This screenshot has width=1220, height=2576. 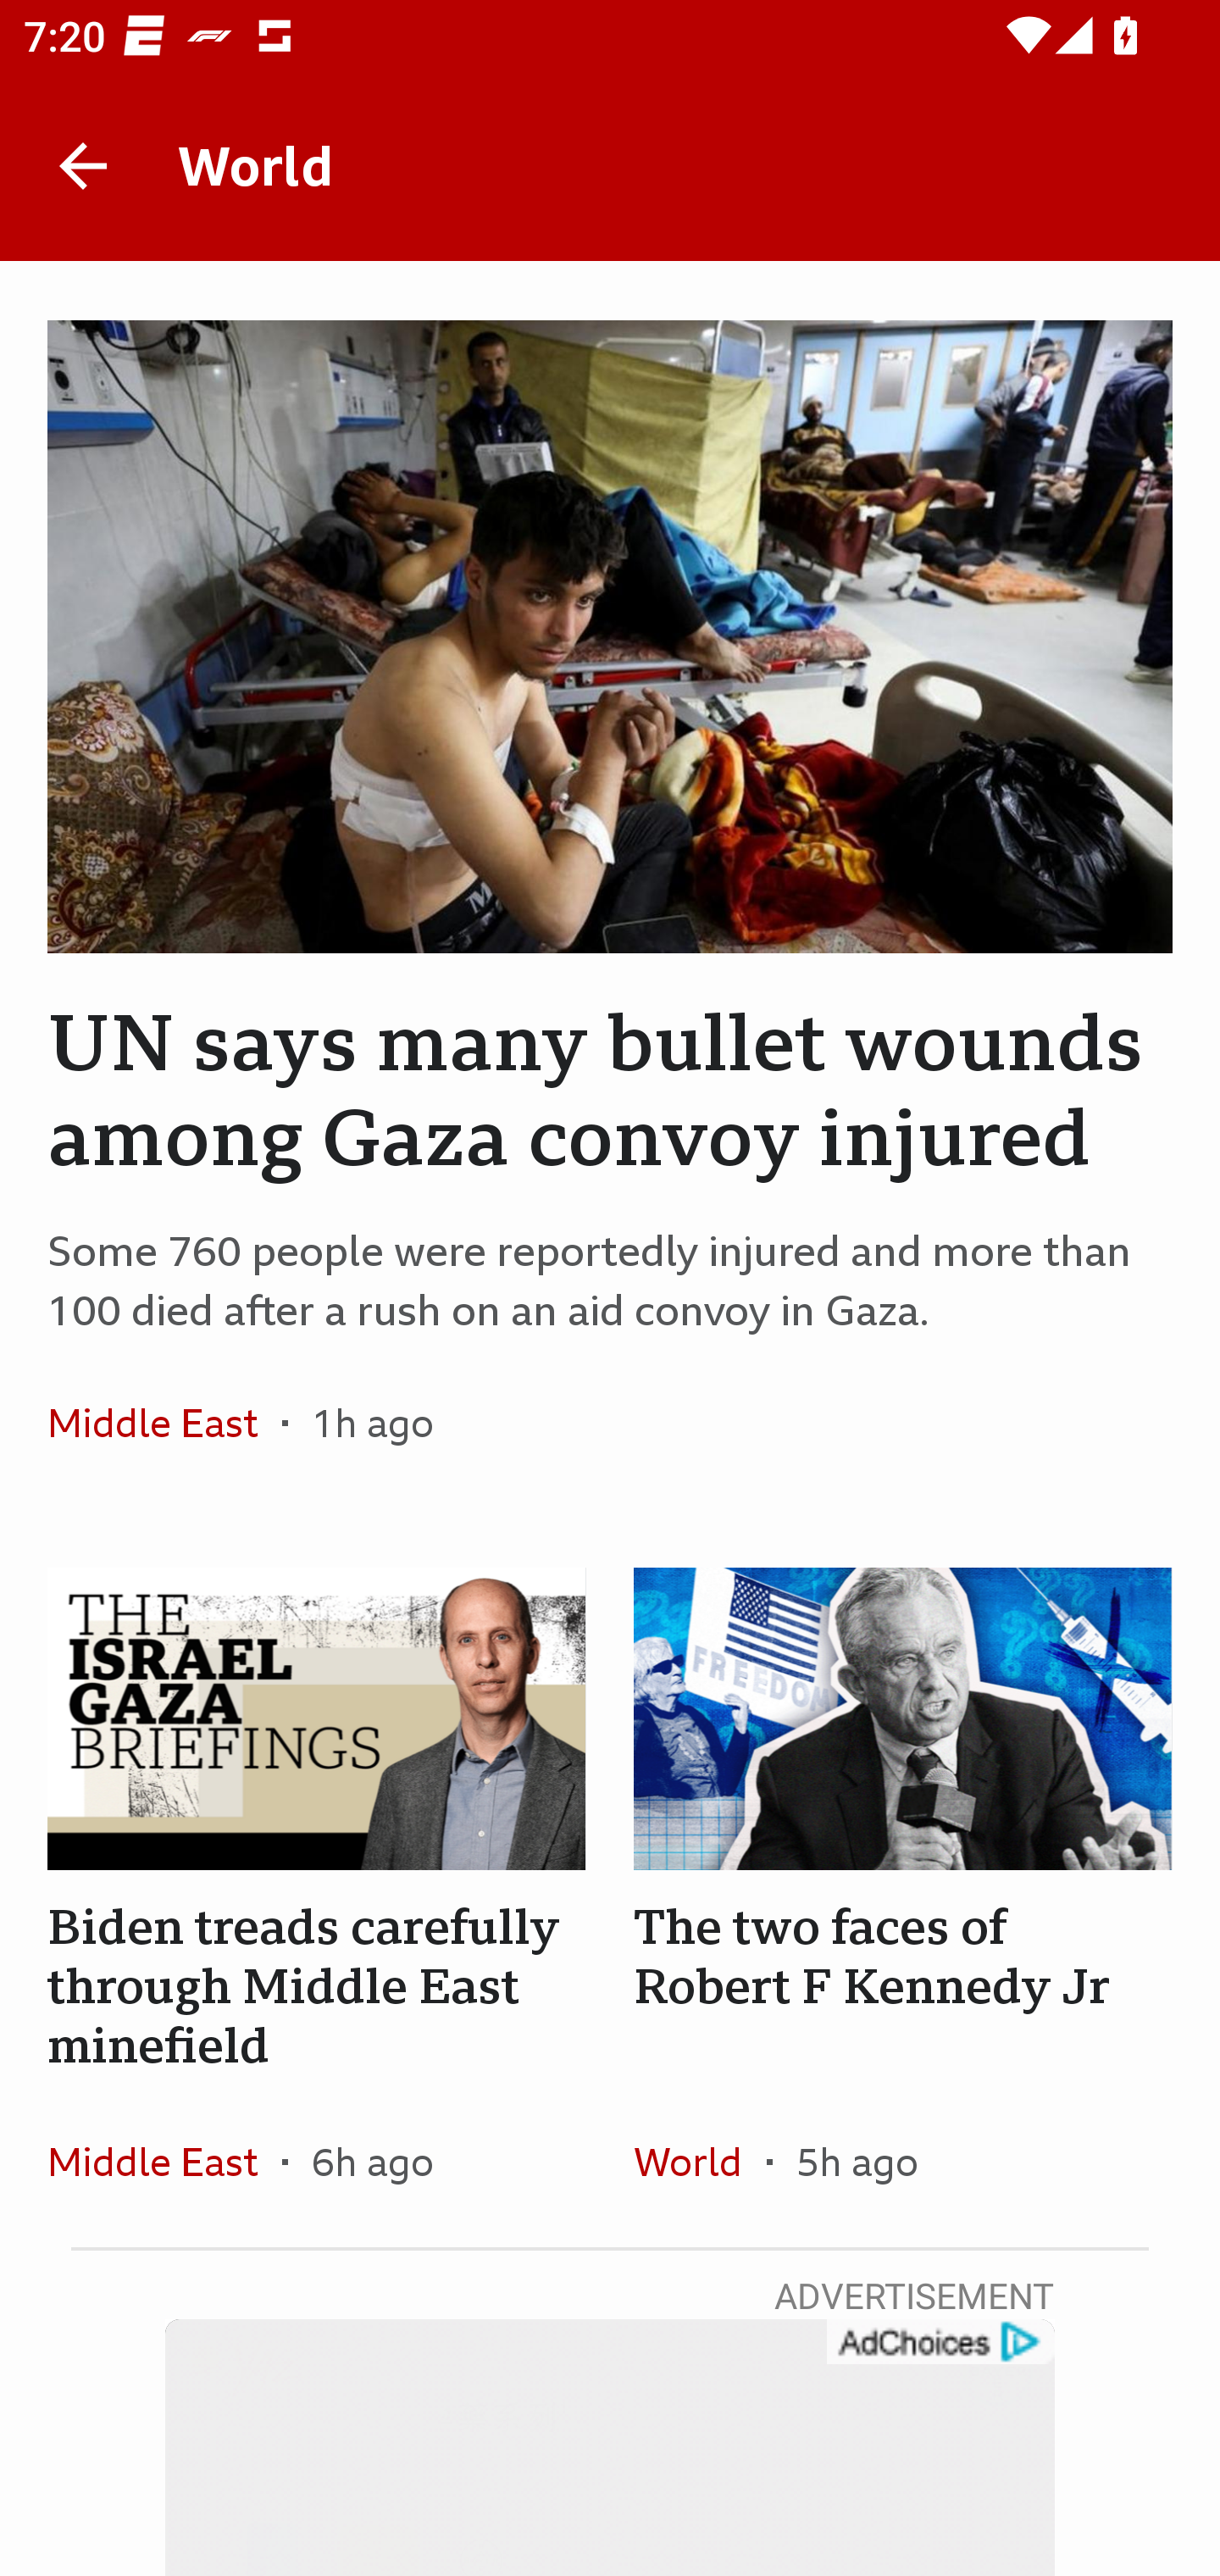 What do you see at coordinates (939, 2342) in the screenshot?
I see `get?name=admarker-full-tl` at bounding box center [939, 2342].